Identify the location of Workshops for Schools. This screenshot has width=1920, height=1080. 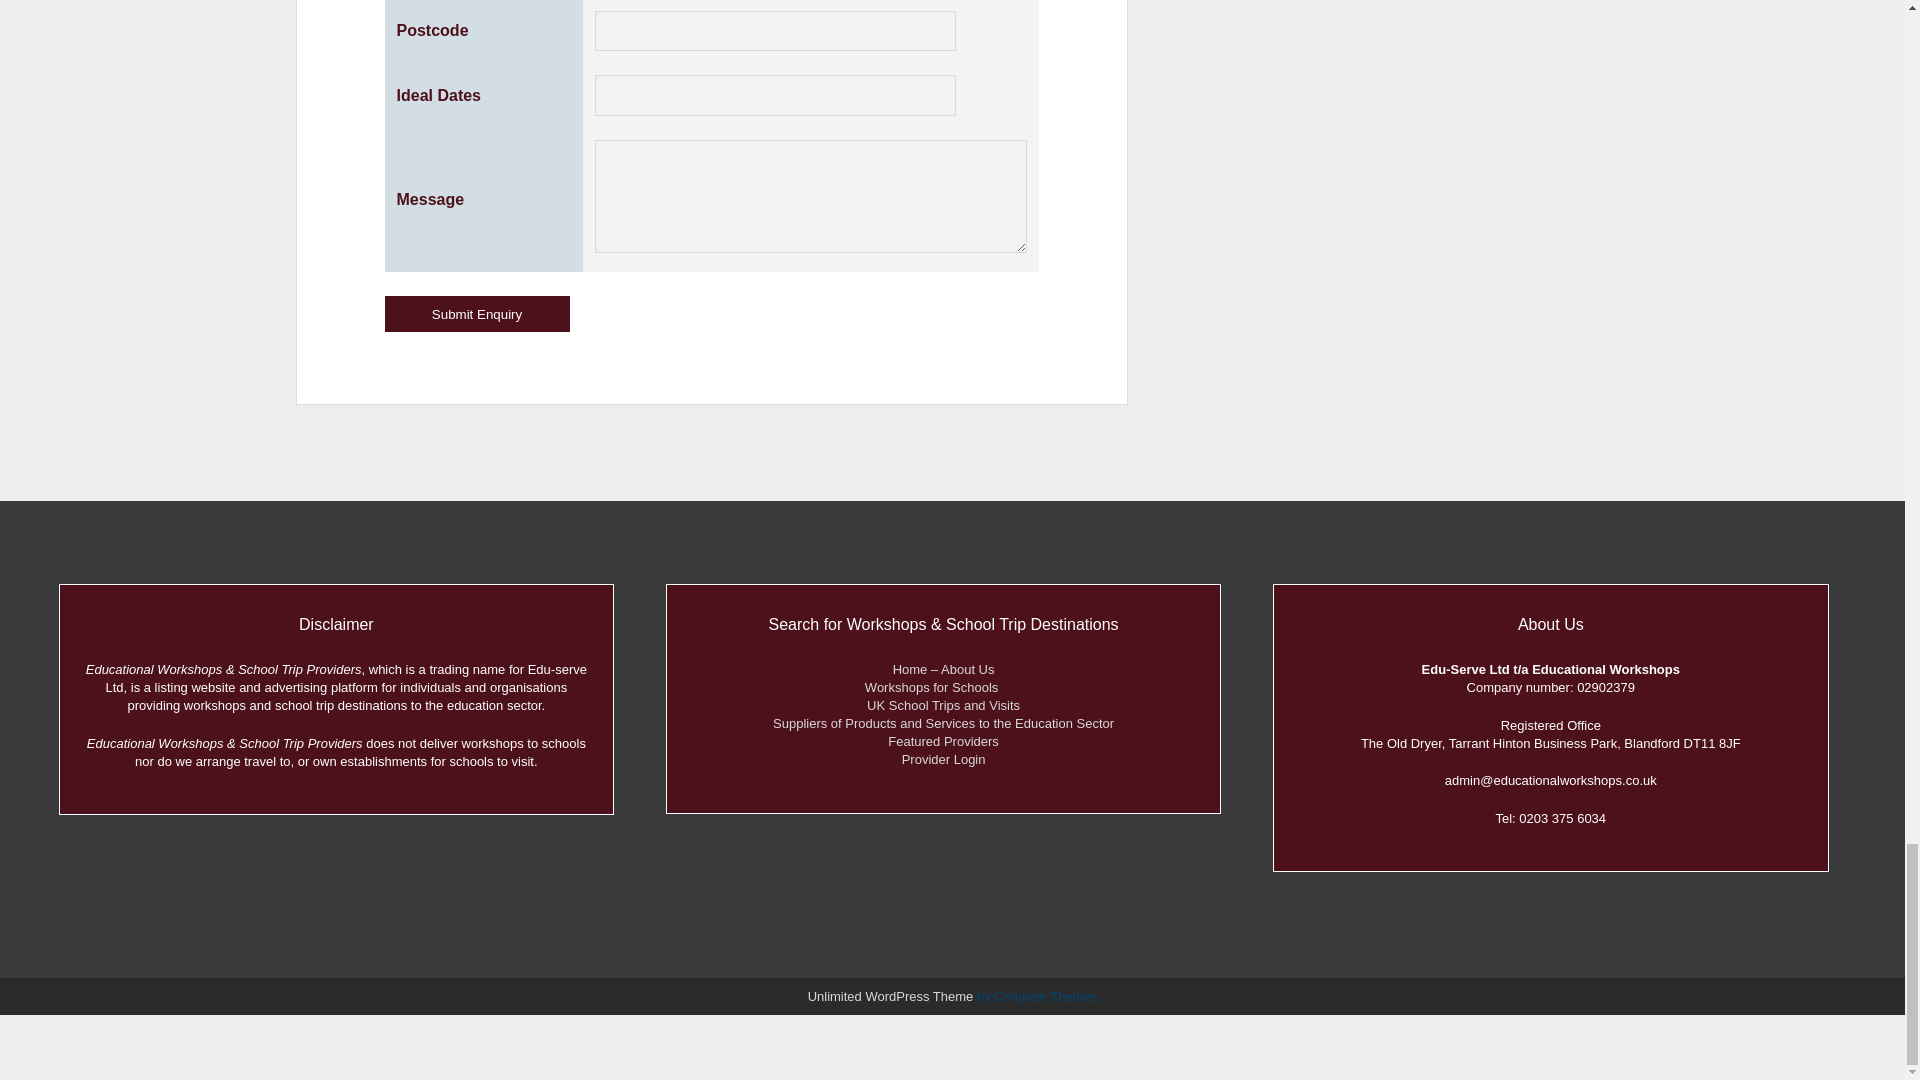
(943, 688).